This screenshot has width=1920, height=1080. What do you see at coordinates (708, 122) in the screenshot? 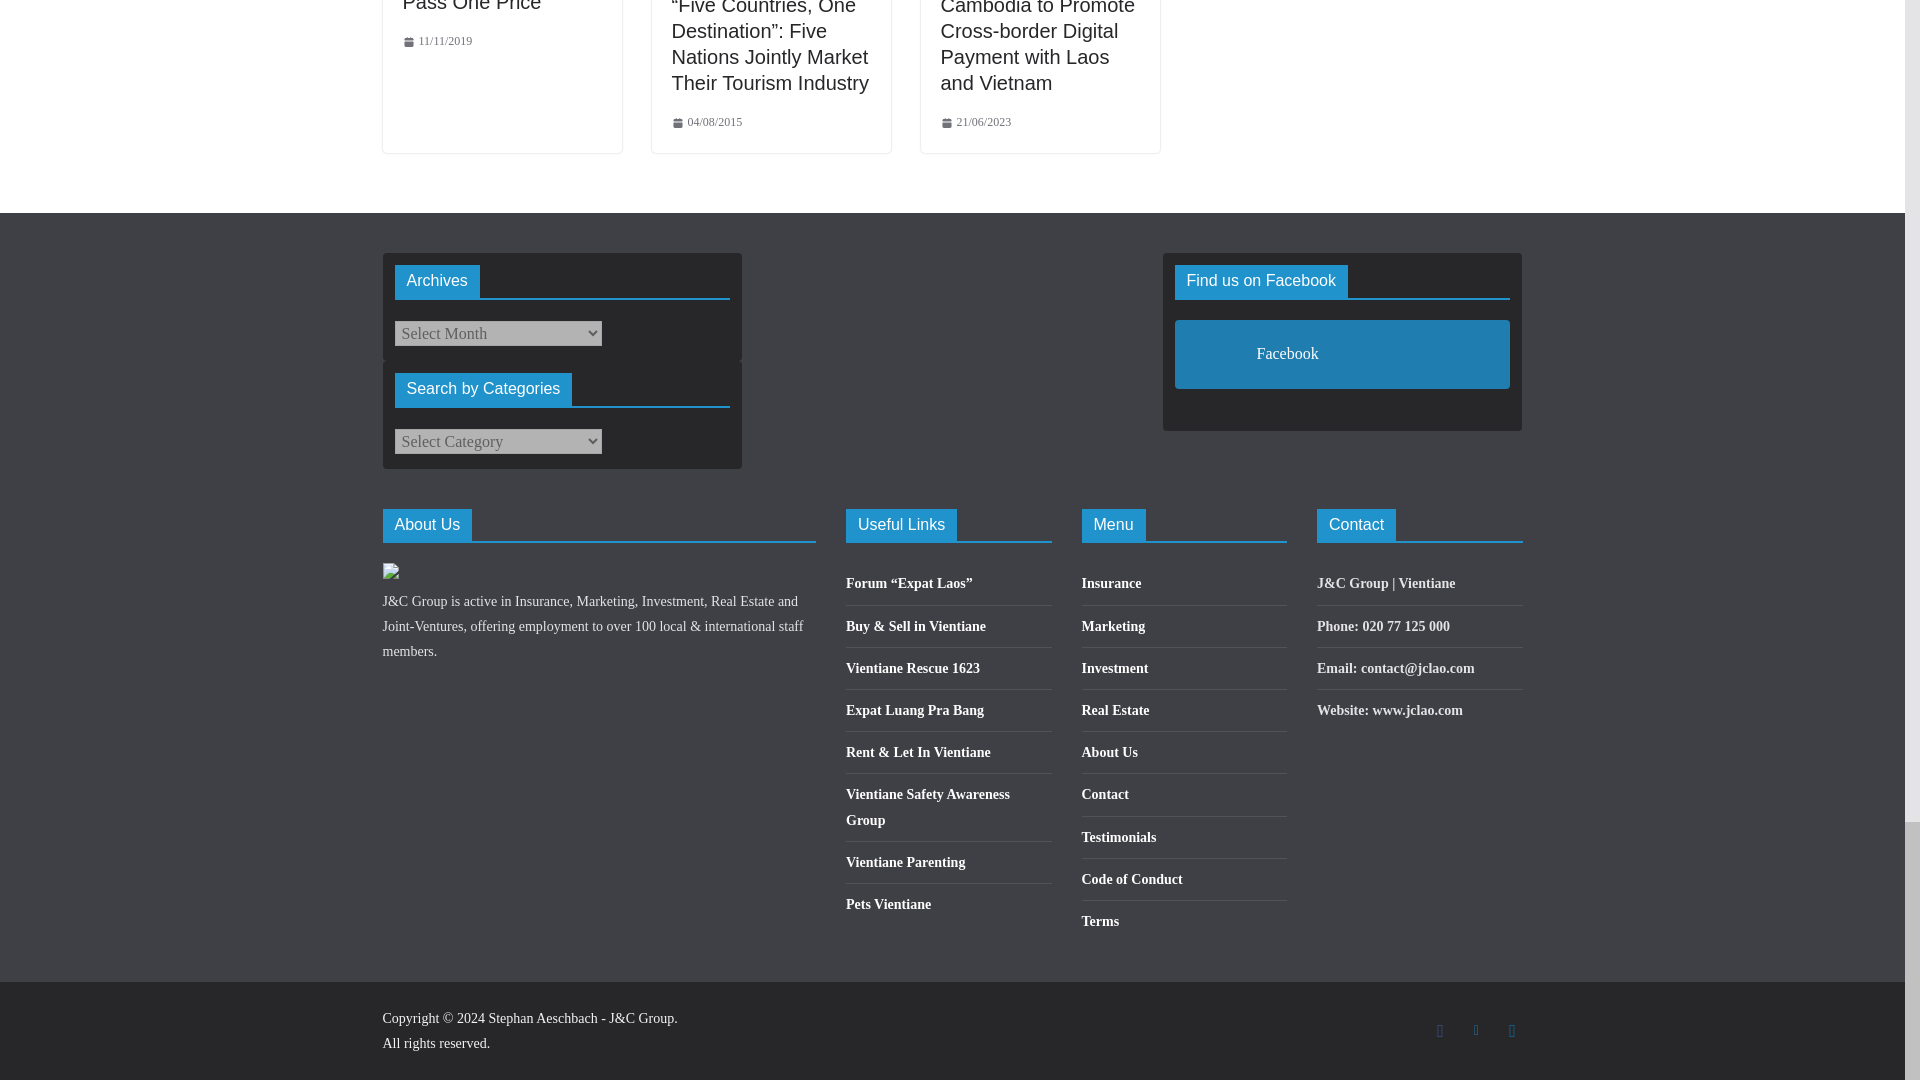
I see `04:12` at bounding box center [708, 122].